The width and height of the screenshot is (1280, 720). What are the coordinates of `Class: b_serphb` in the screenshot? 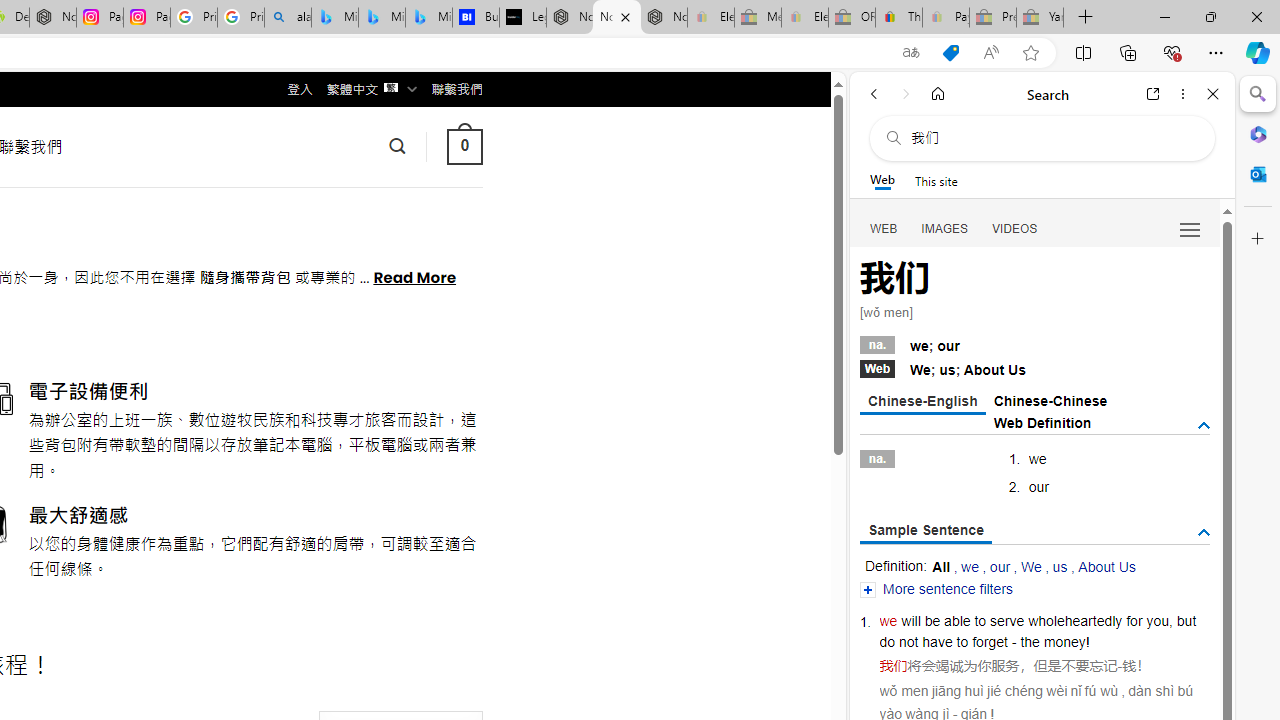 It's located at (1190, 230).